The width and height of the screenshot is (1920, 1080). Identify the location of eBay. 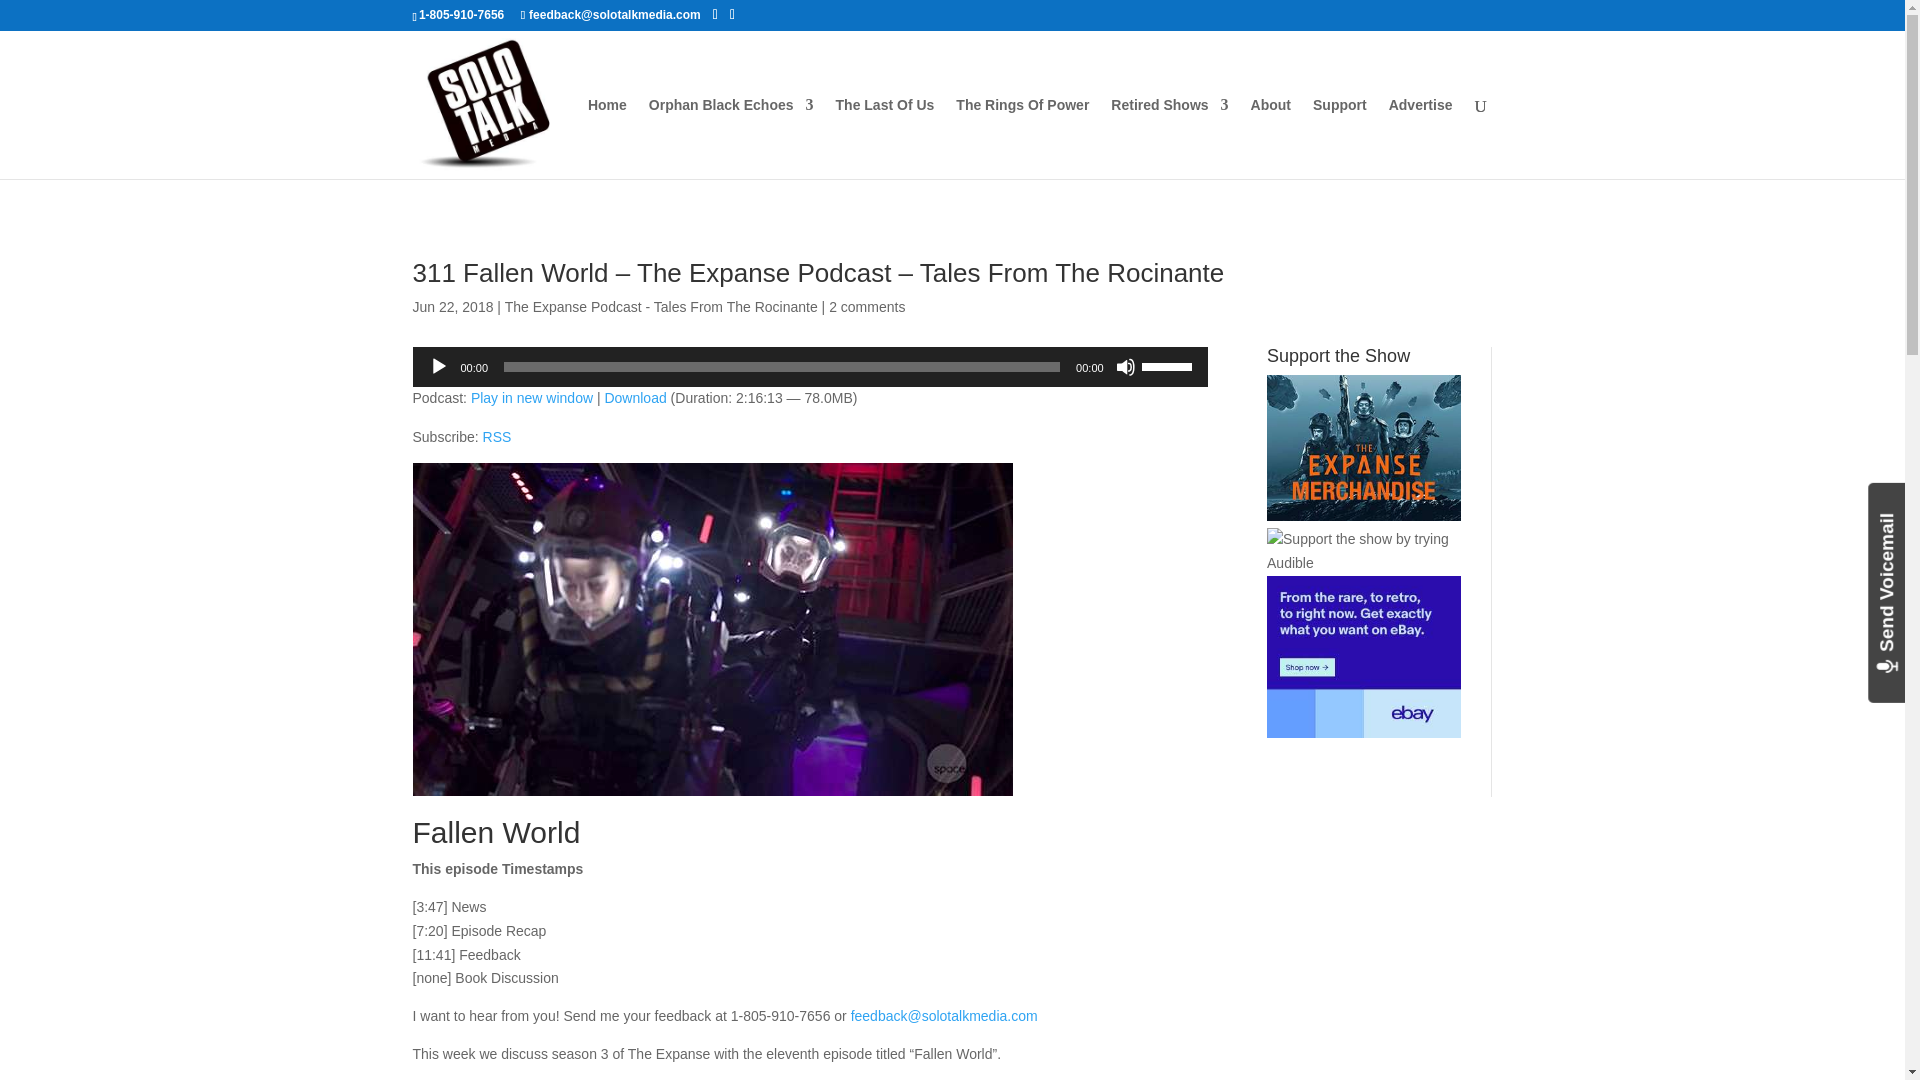
(1364, 656).